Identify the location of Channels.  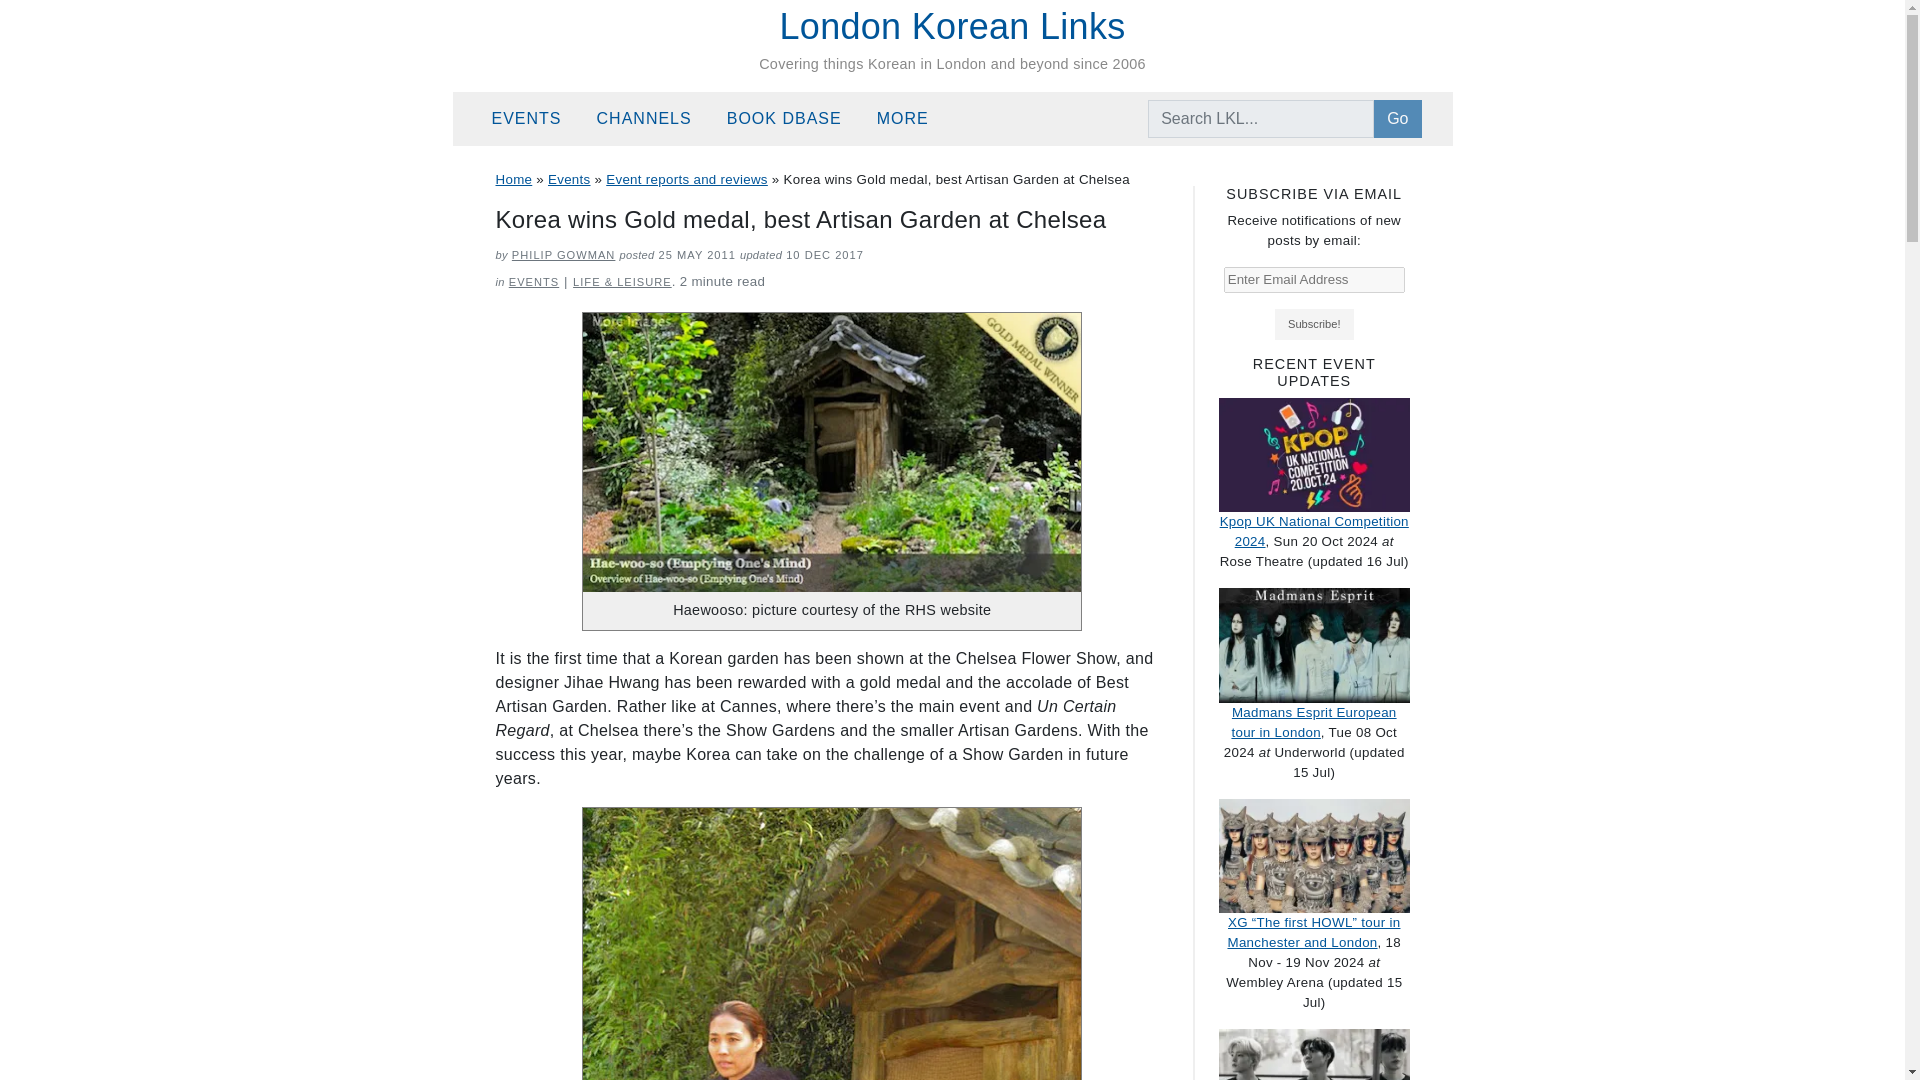
(654, 119).